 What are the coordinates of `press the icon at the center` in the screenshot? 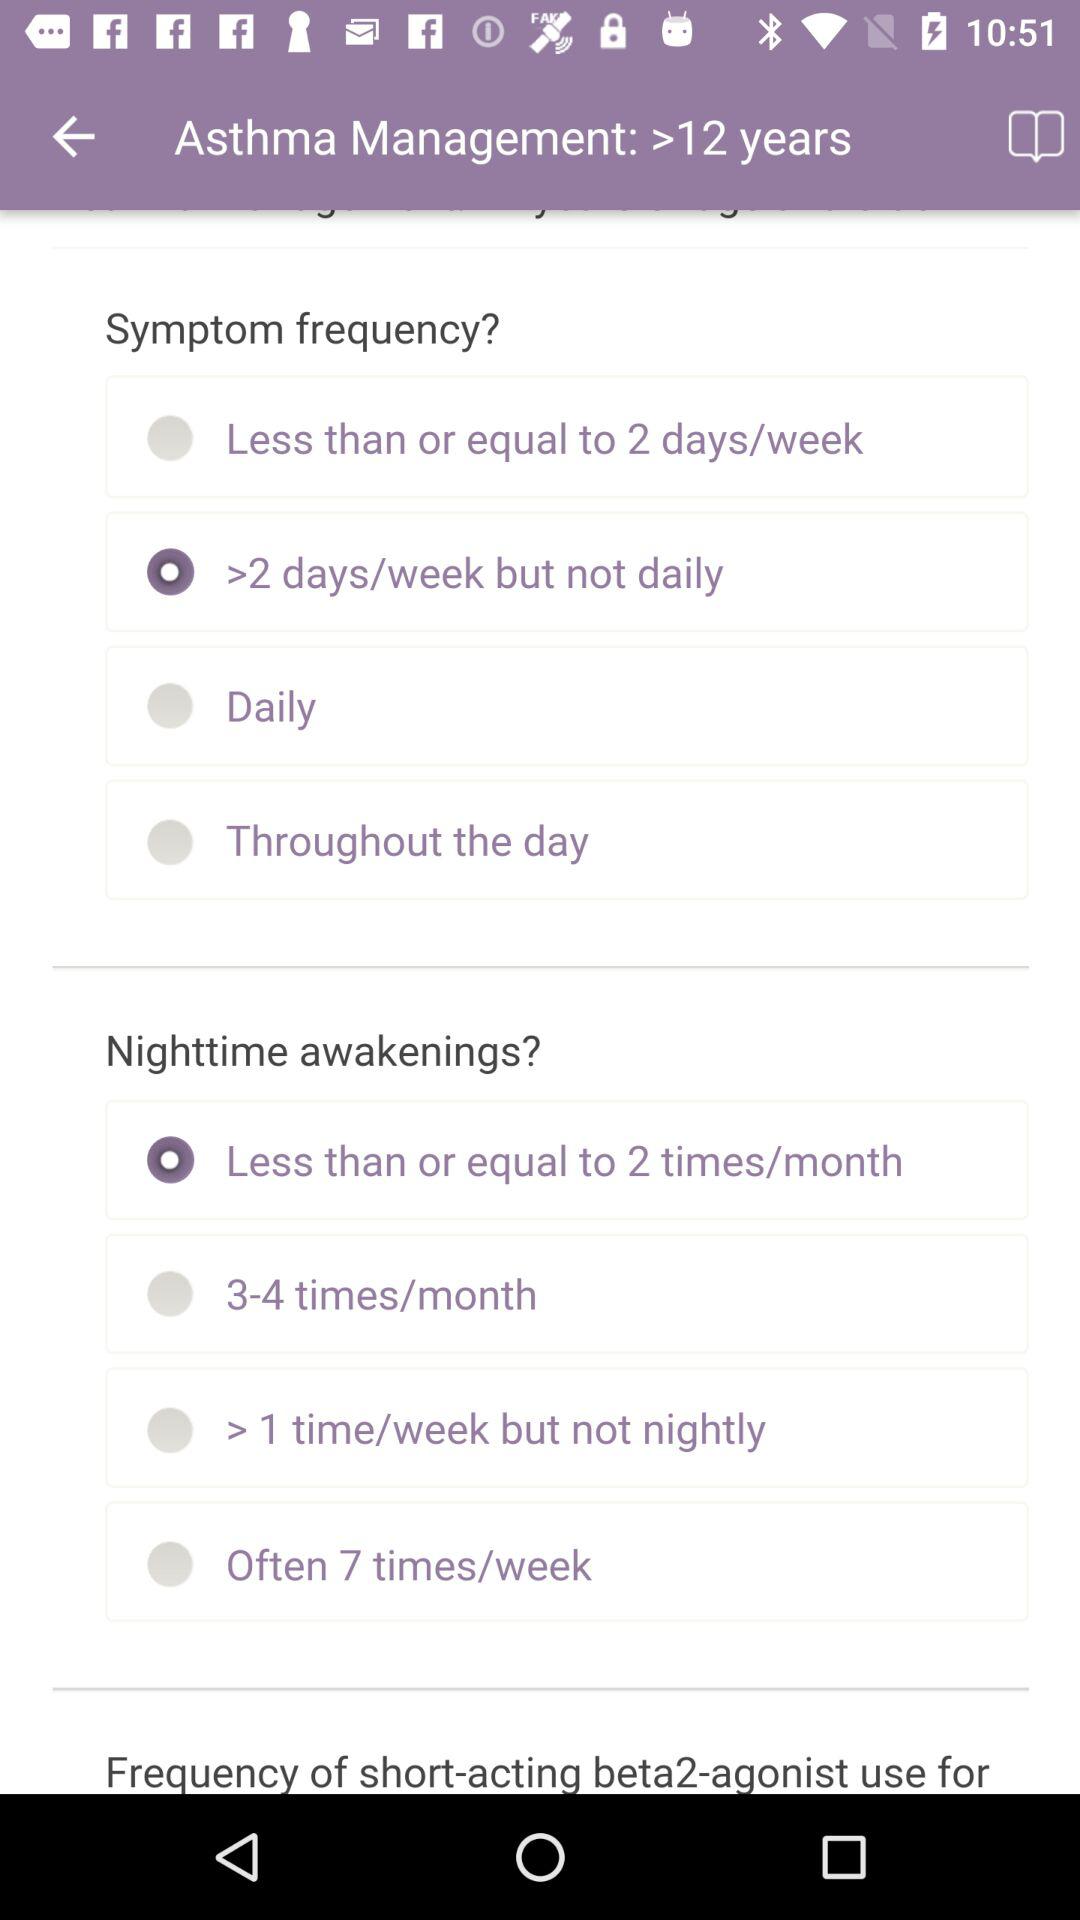 It's located at (540, 1002).